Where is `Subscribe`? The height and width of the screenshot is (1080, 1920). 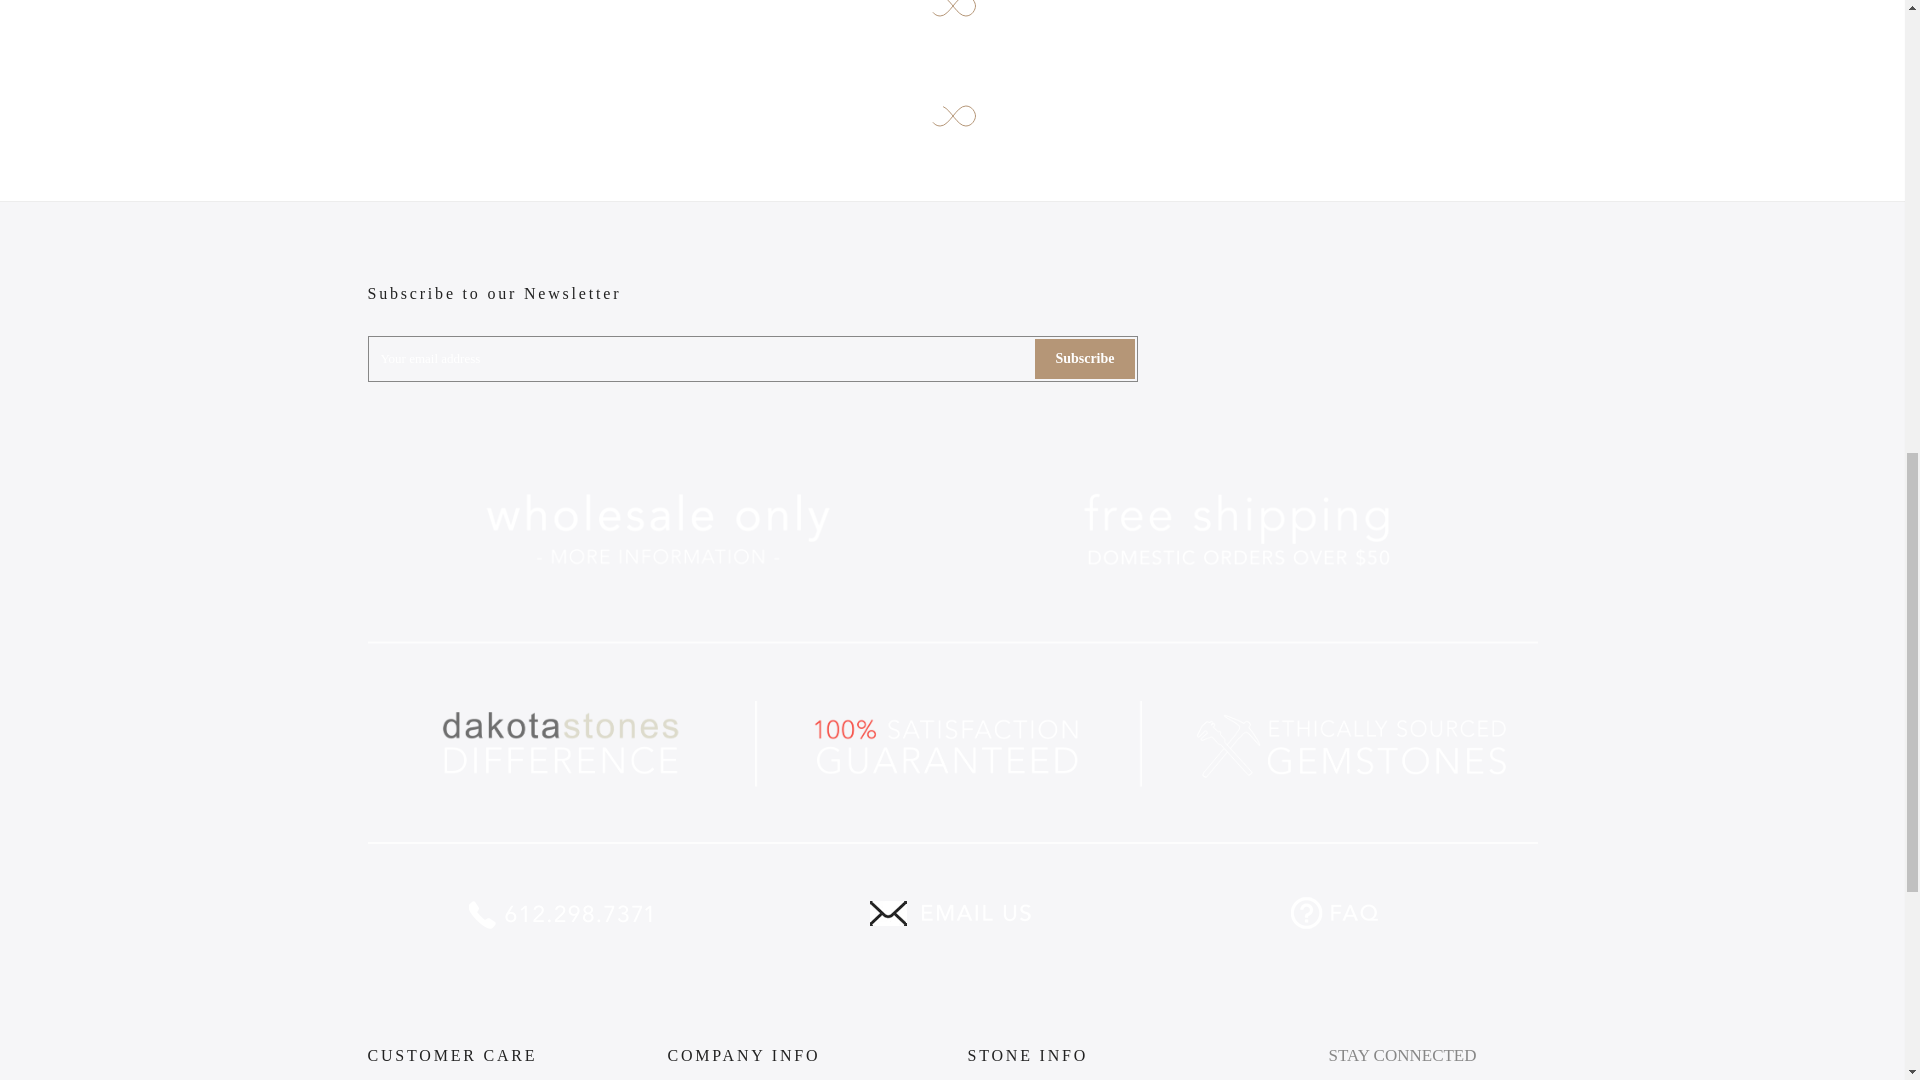 Subscribe is located at coordinates (1084, 359).